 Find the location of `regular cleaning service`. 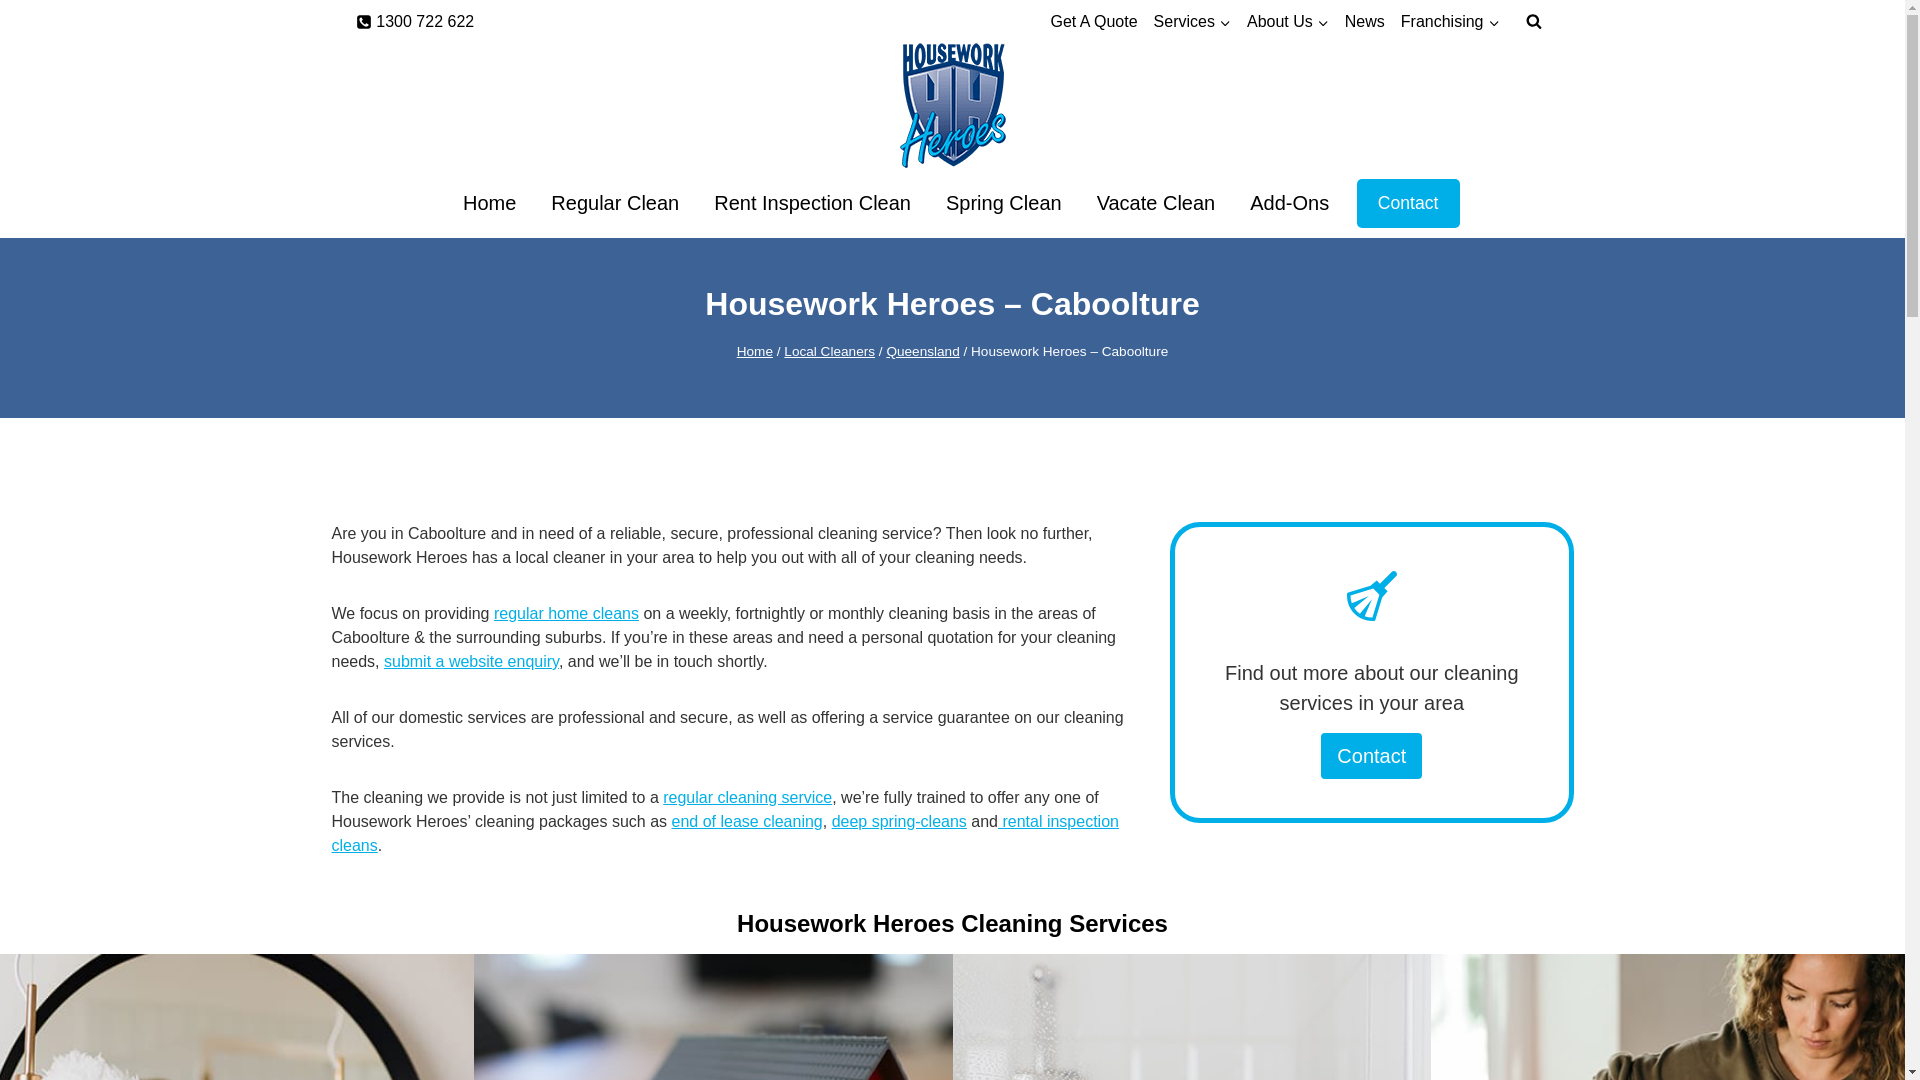

regular cleaning service is located at coordinates (748, 798).